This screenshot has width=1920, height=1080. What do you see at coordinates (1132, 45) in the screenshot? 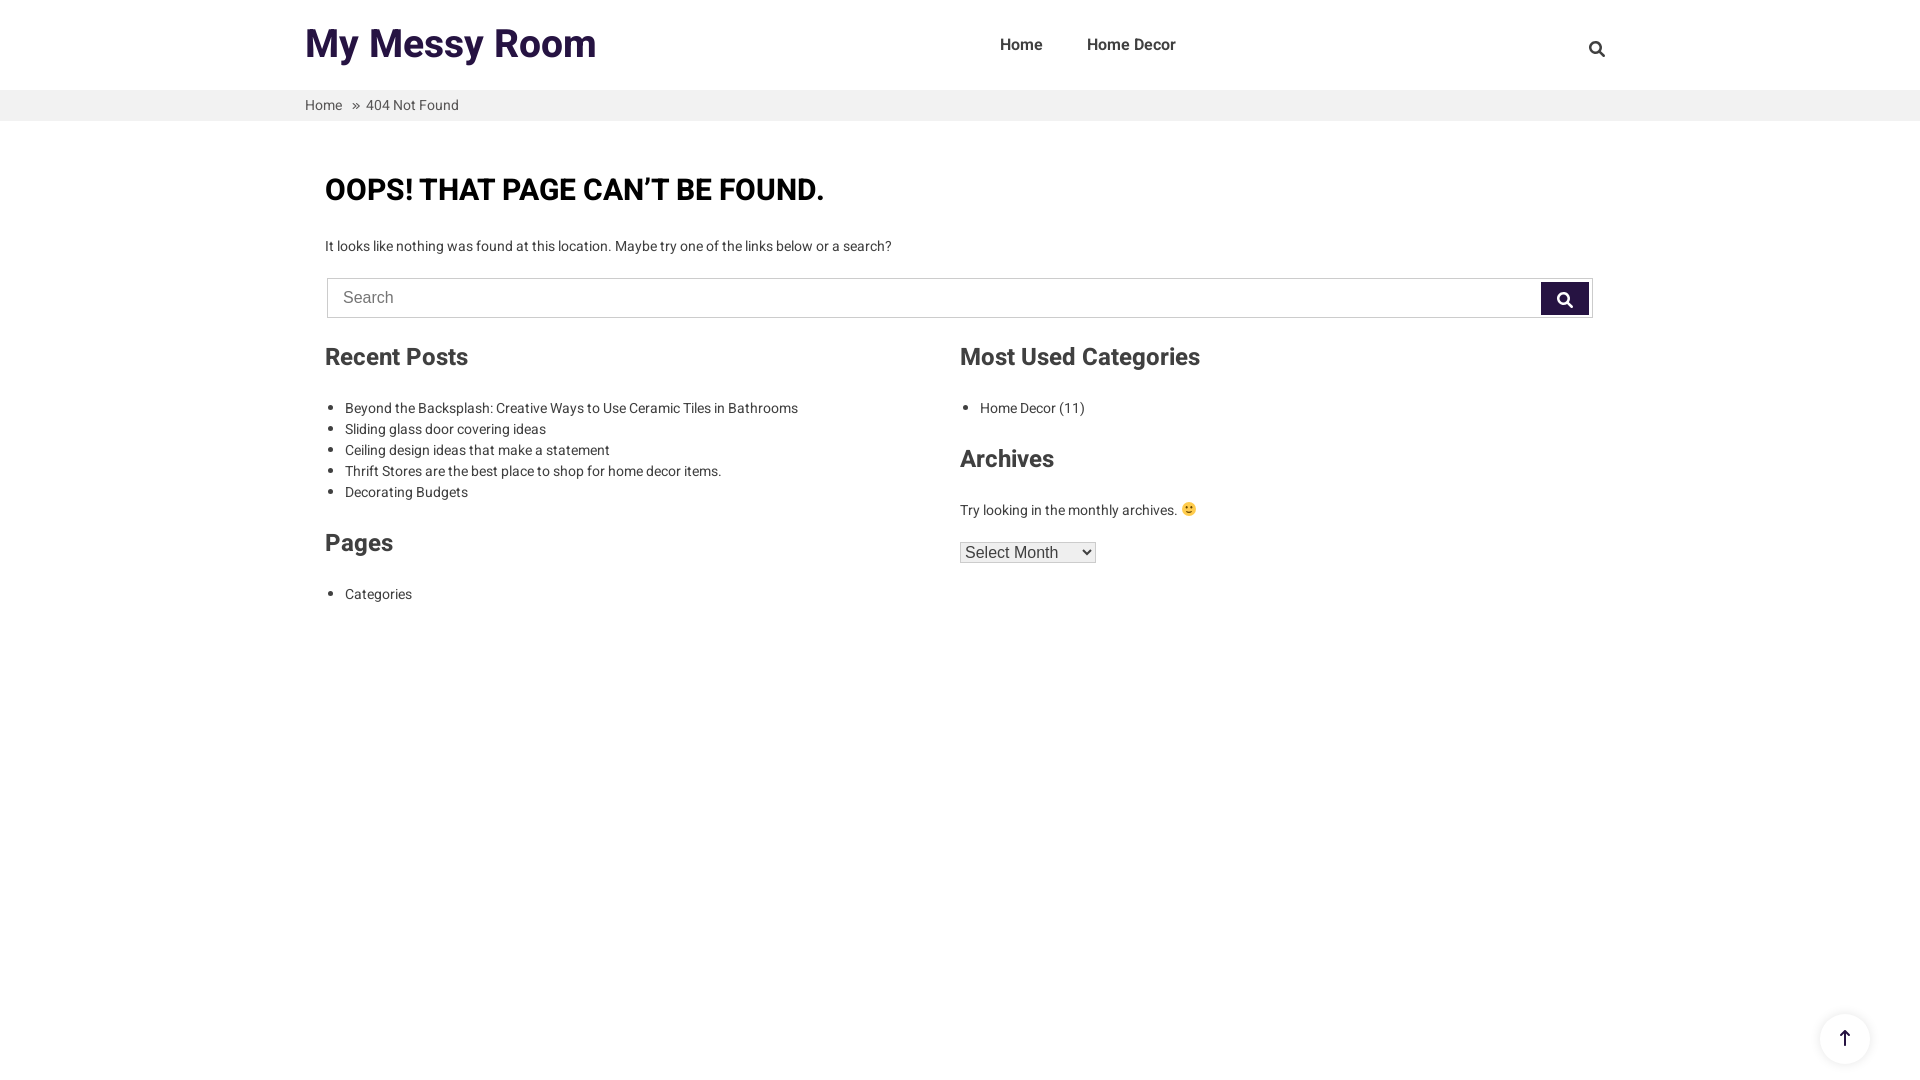
I see `Home Decor` at bounding box center [1132, 45].